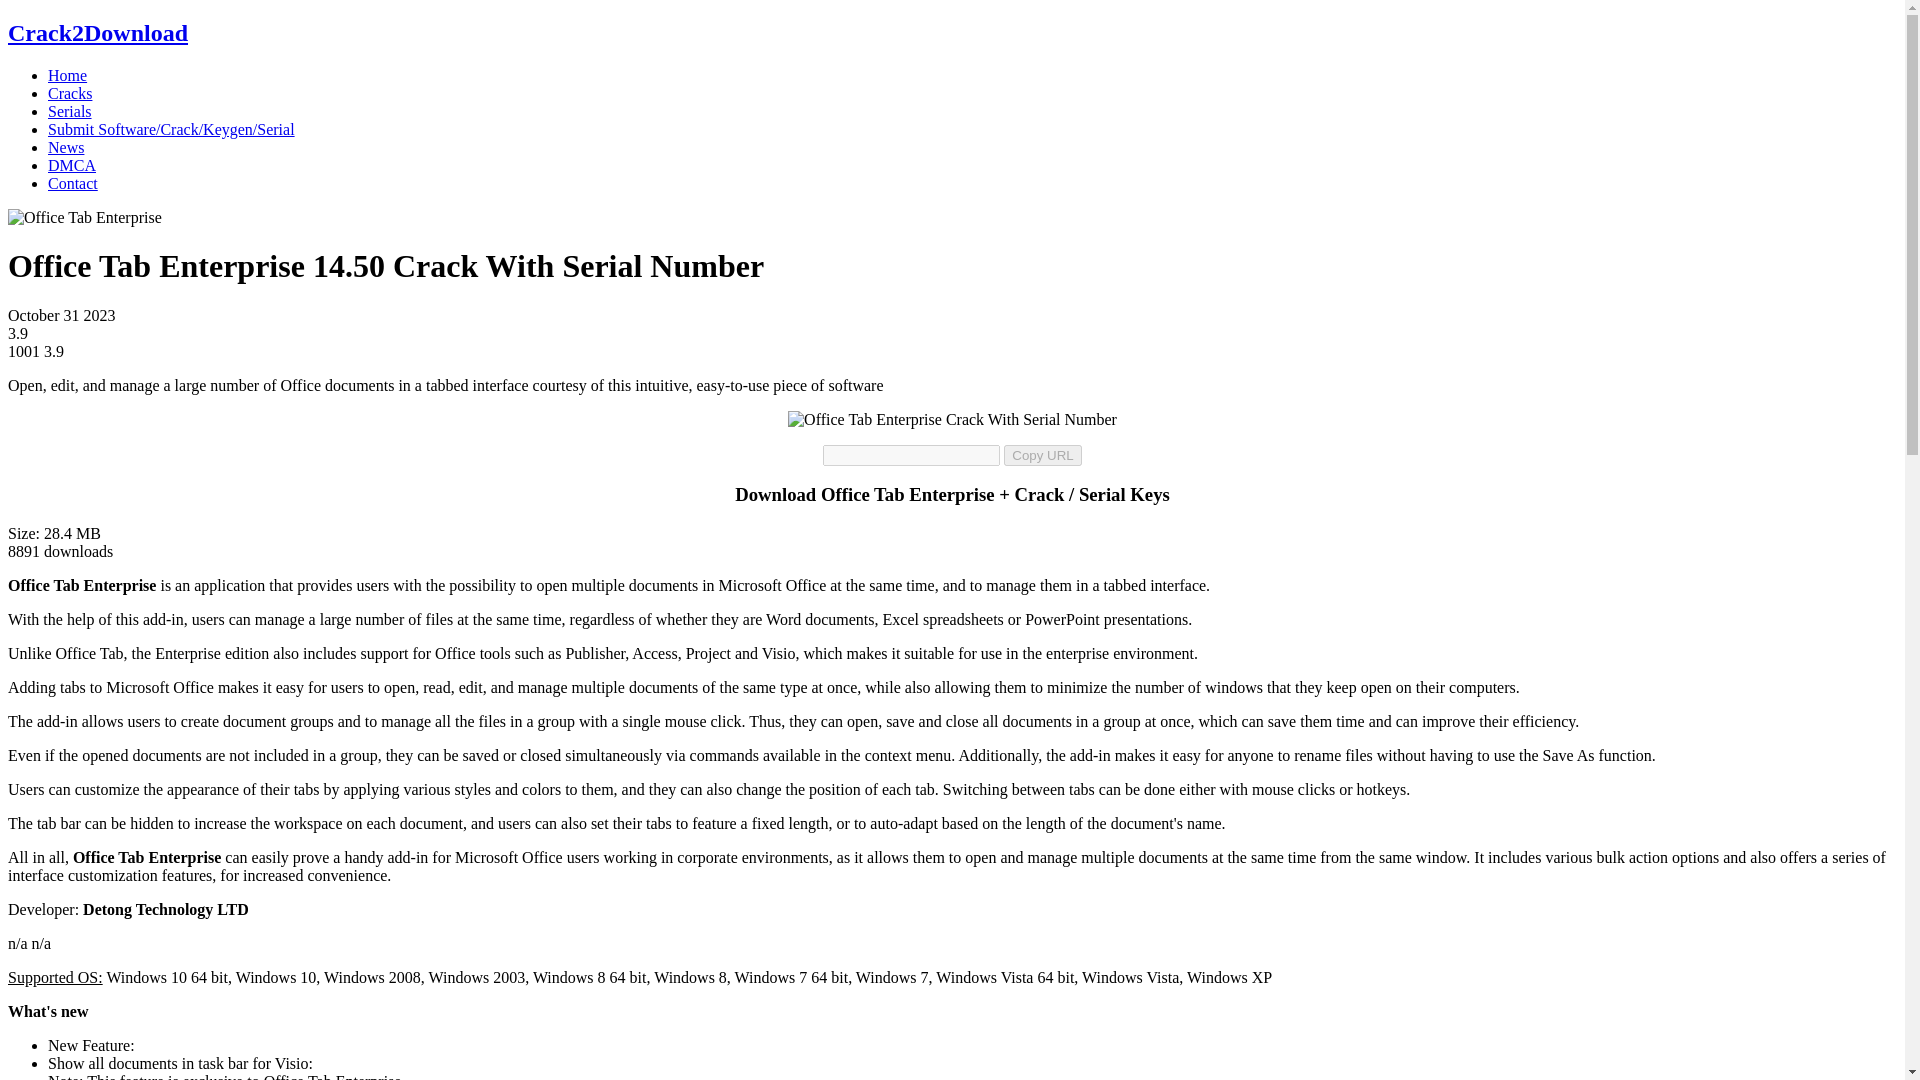 The width and height of the screenshot is (1920, 1080). I want to click on Copy URL, so click(1042, 454).